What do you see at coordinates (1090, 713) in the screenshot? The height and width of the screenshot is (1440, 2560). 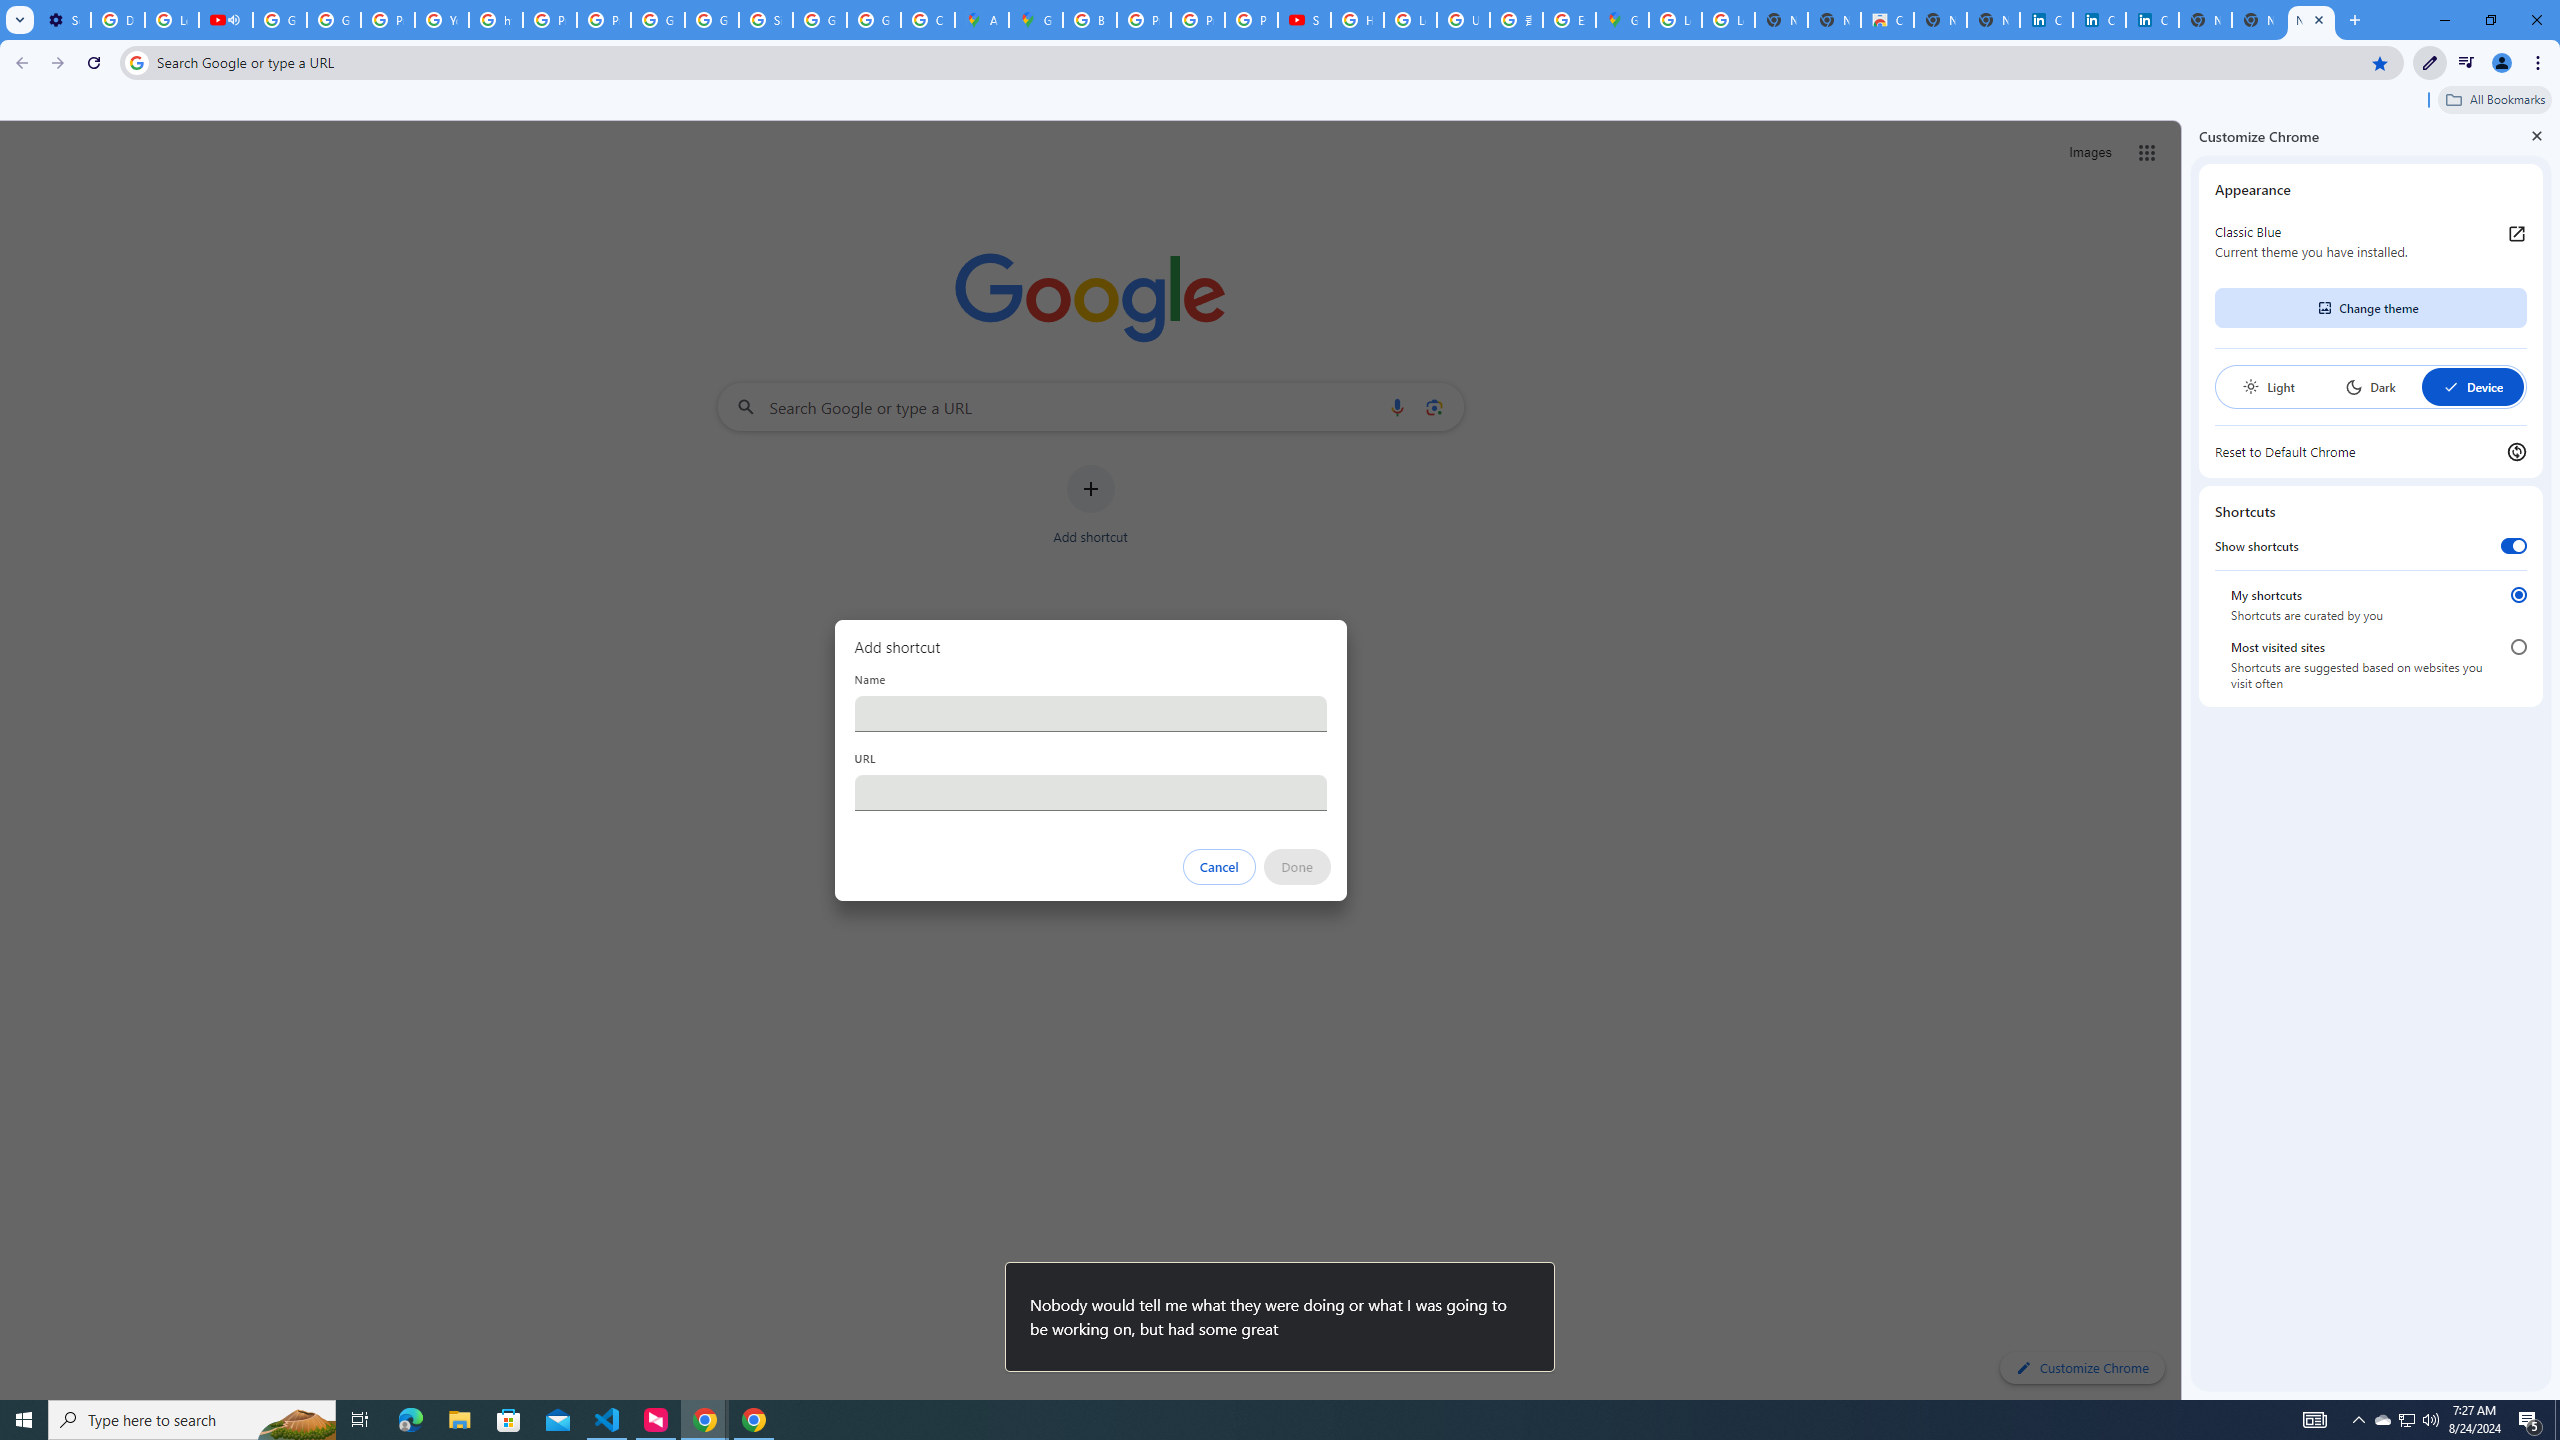 I see `Name` at bounding box center [1090, 713].